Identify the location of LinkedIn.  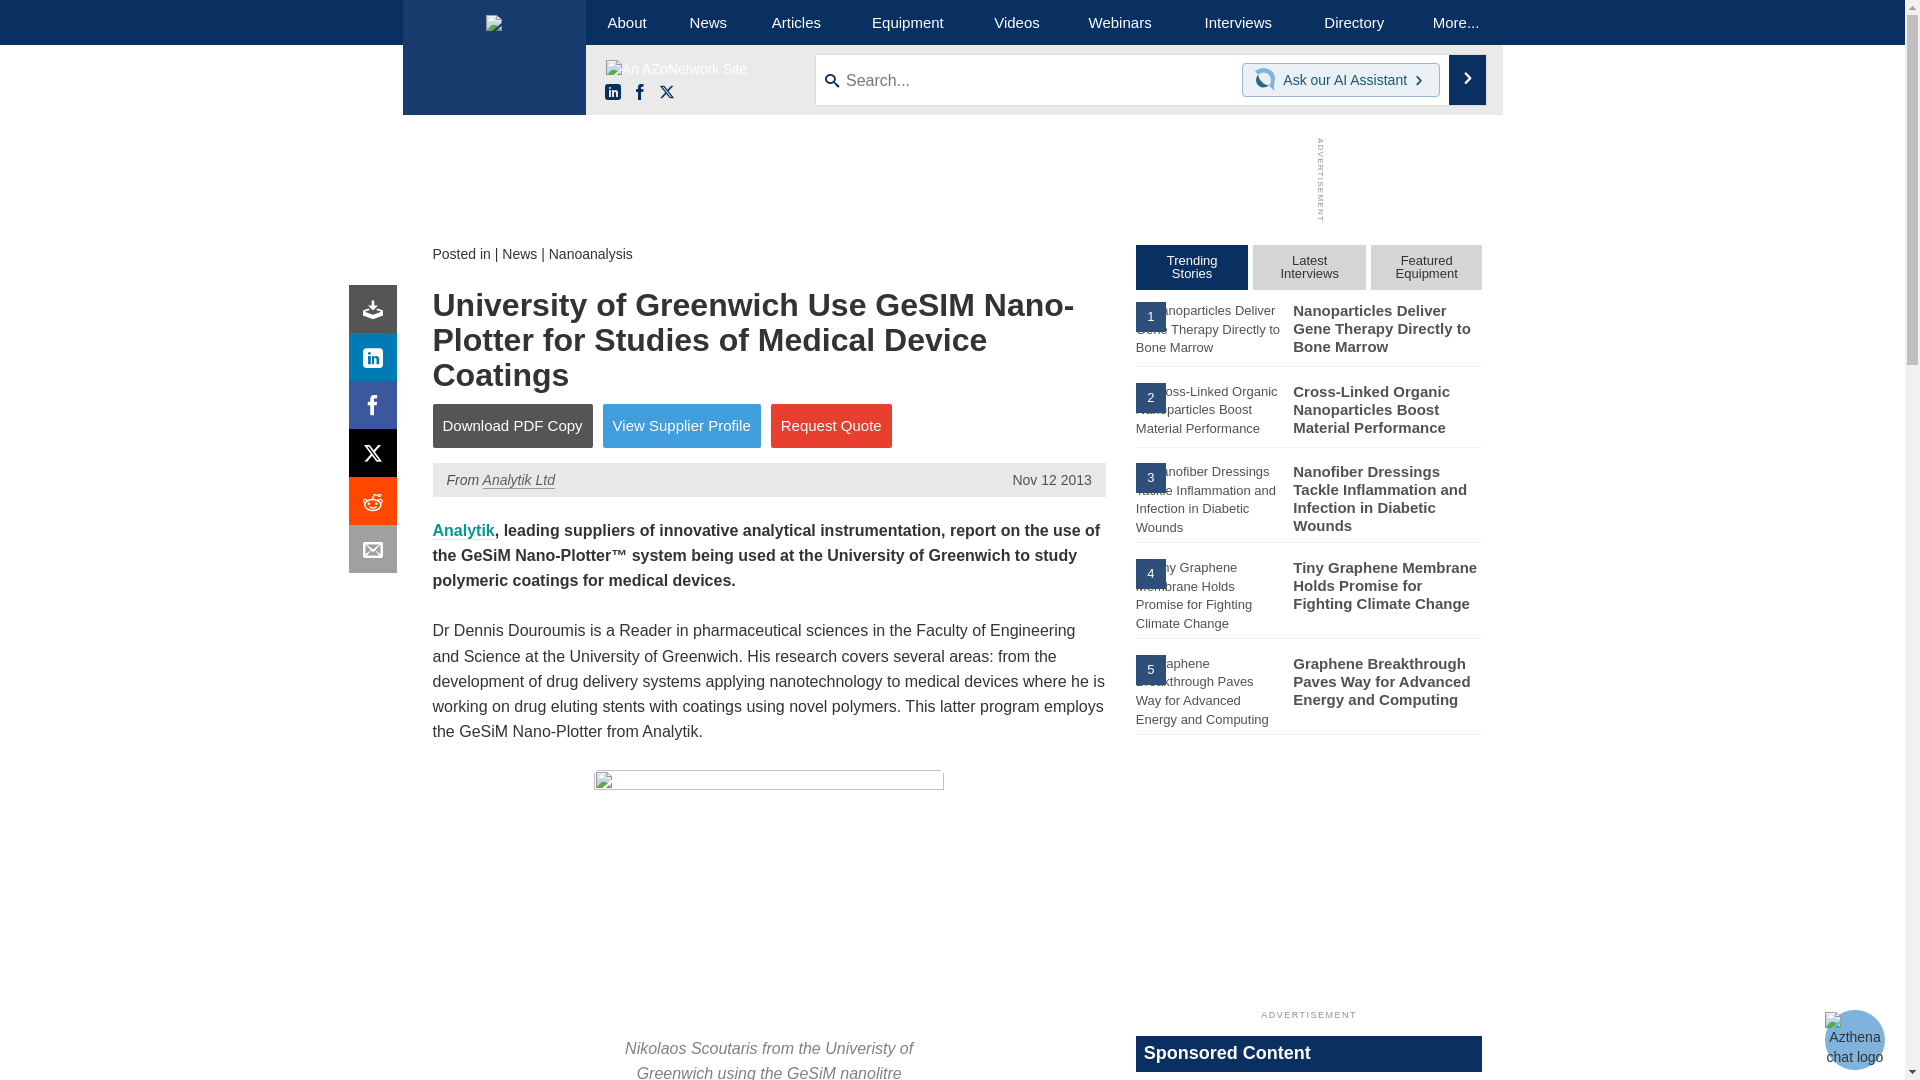
(377, 362).